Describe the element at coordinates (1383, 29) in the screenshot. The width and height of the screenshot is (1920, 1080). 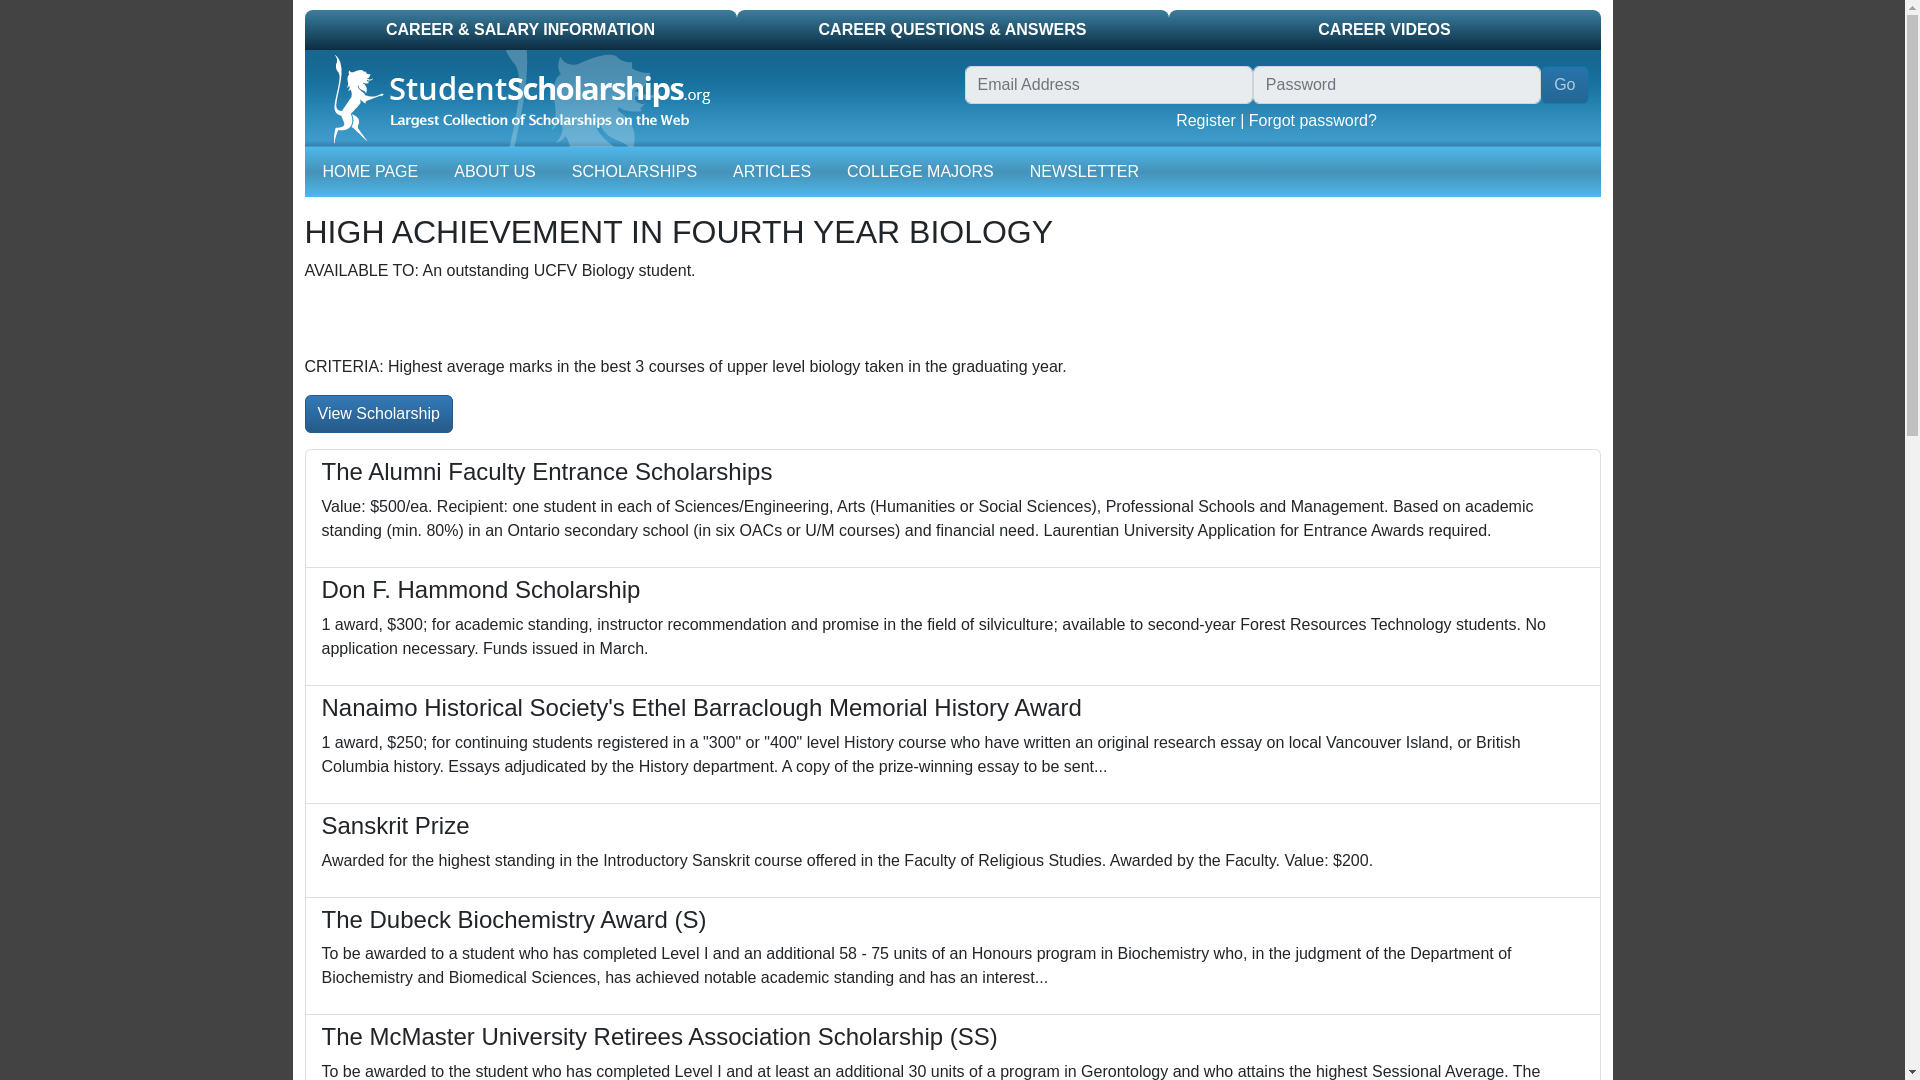
I see `CAREER VIDEOS` at that location.